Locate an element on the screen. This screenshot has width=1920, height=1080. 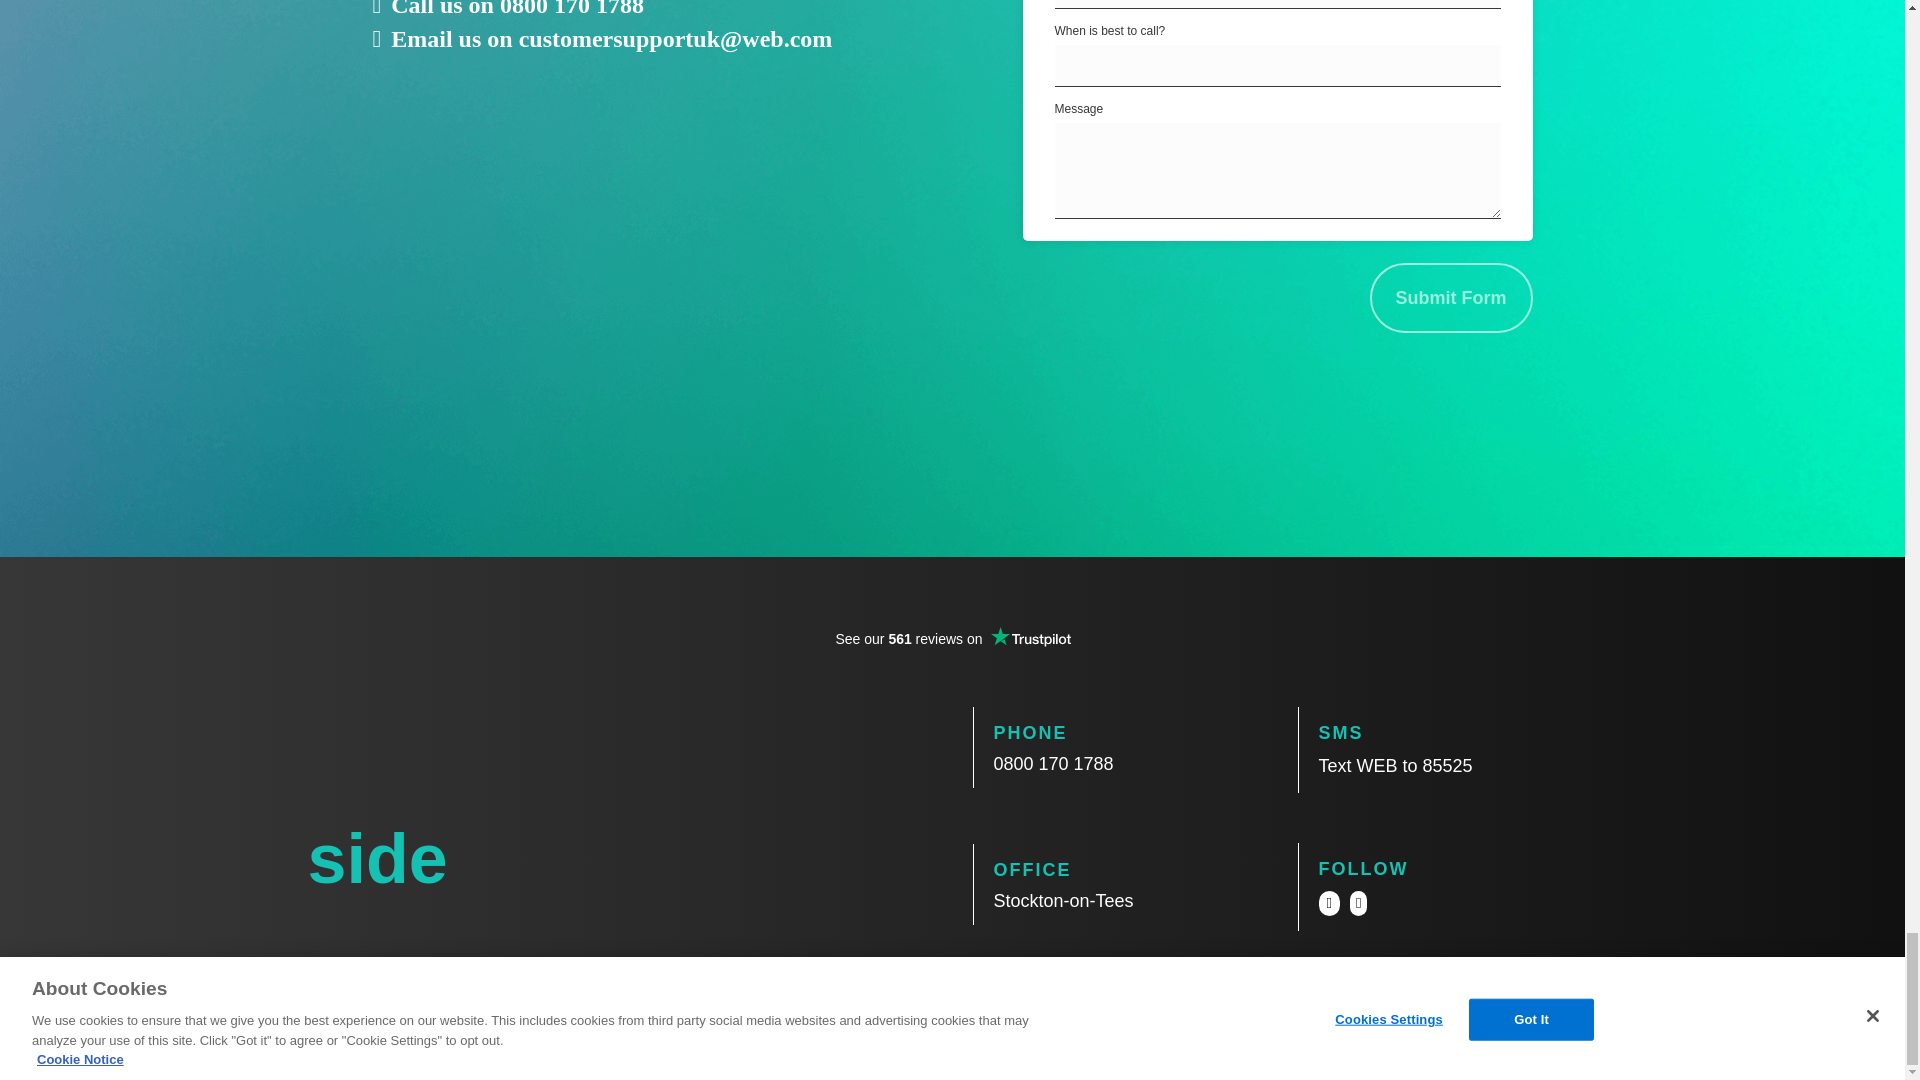
Do Not Sell My Personal Information is located at coordinates (1481, 1011).